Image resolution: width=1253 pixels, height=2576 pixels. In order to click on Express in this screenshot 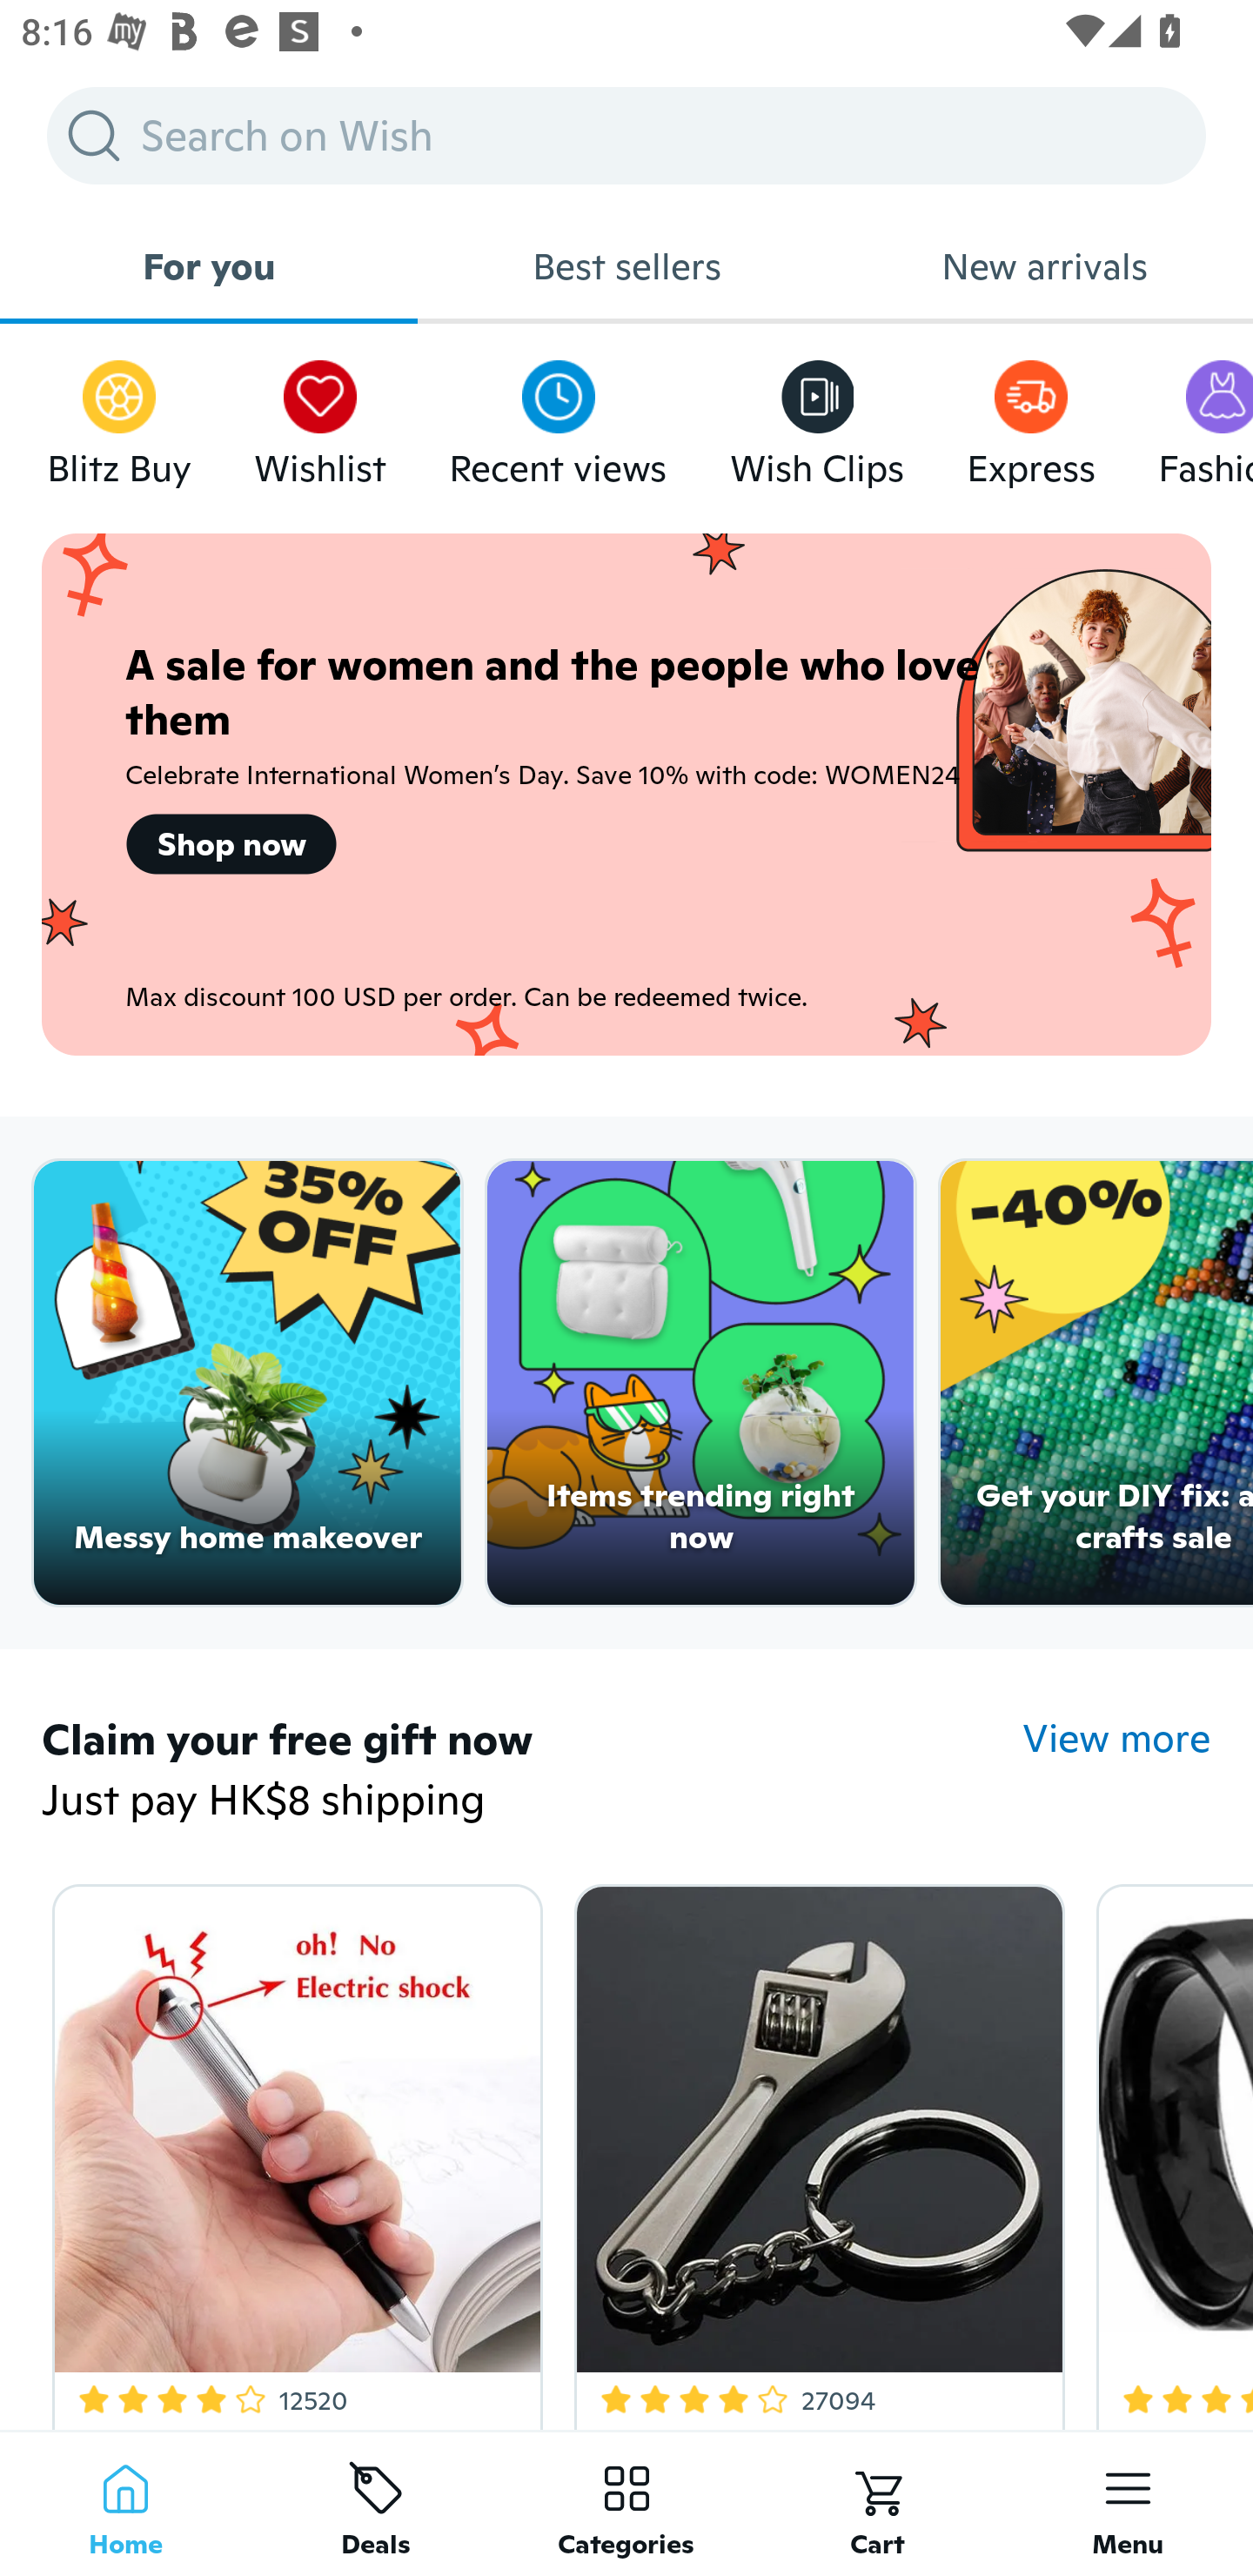, I will do `click(1030, 416)`.